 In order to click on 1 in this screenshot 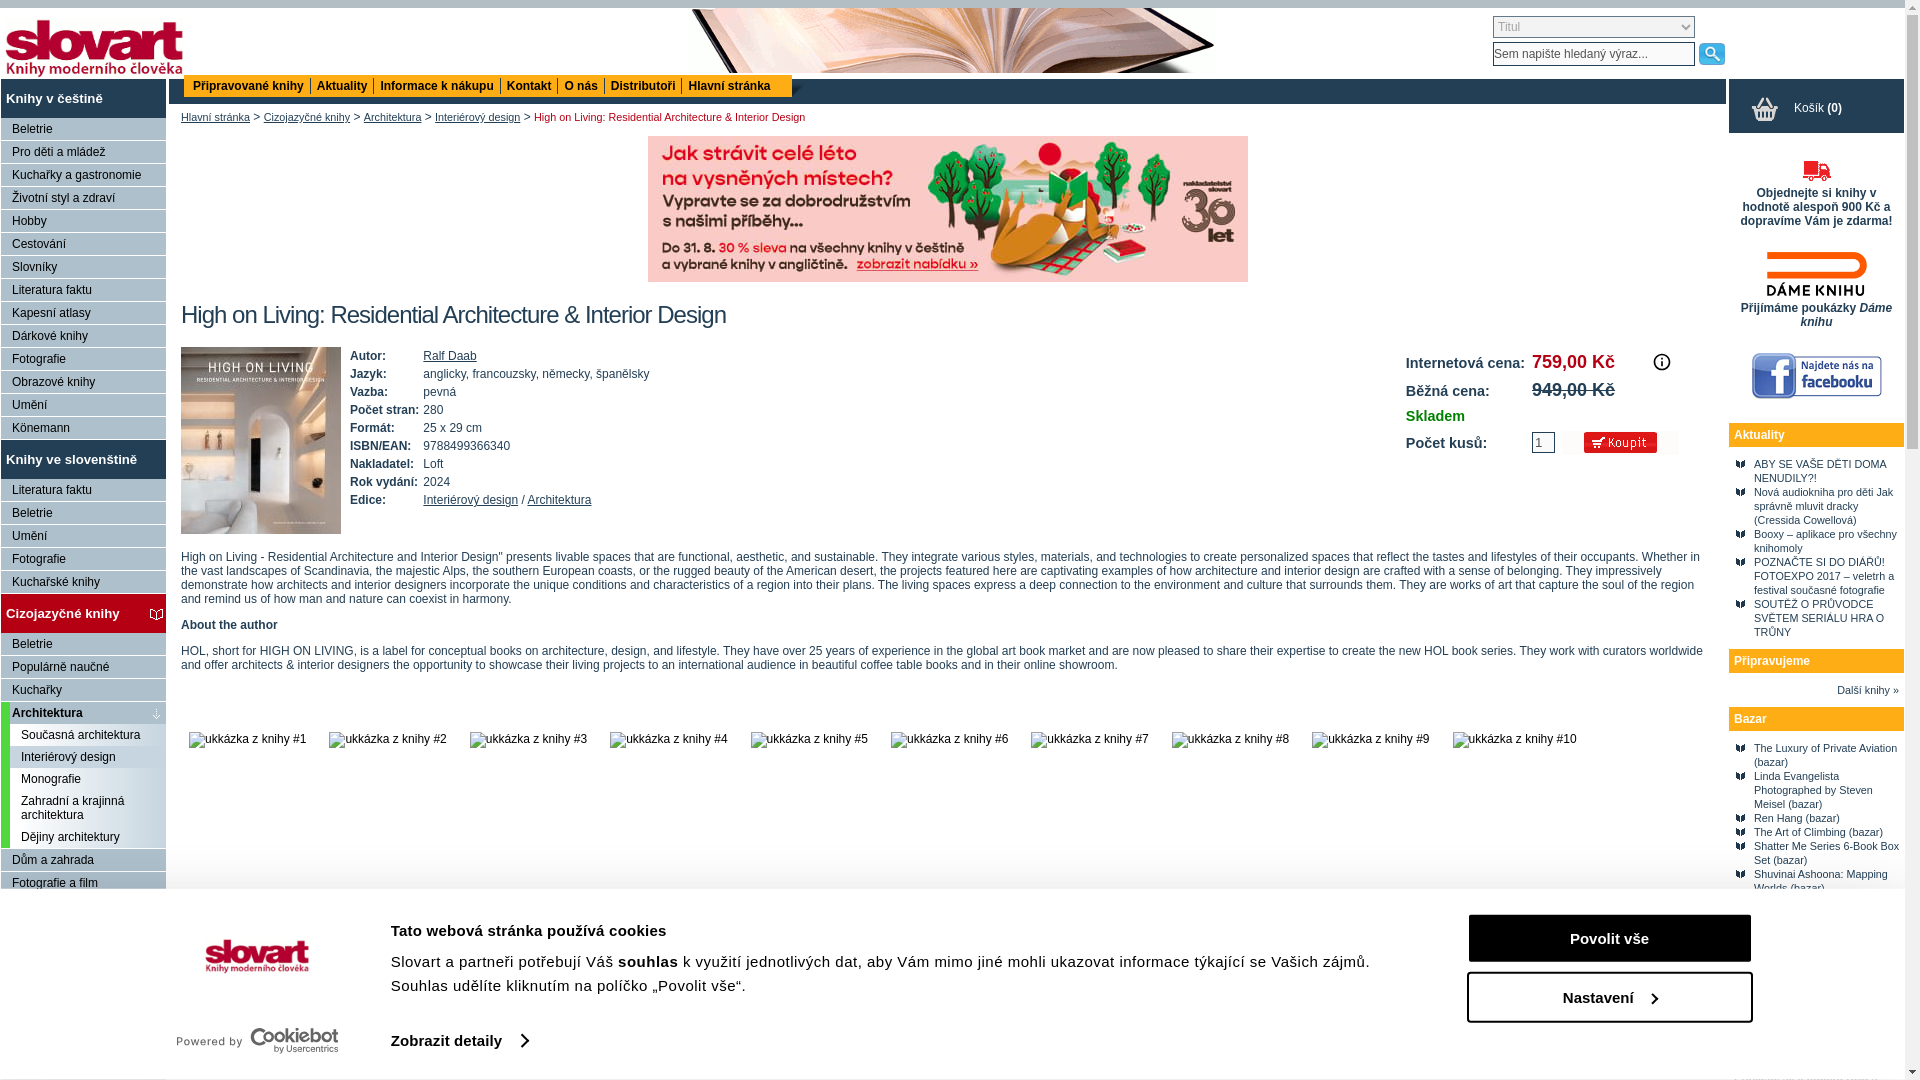, I will do `click(1544, 442)`.